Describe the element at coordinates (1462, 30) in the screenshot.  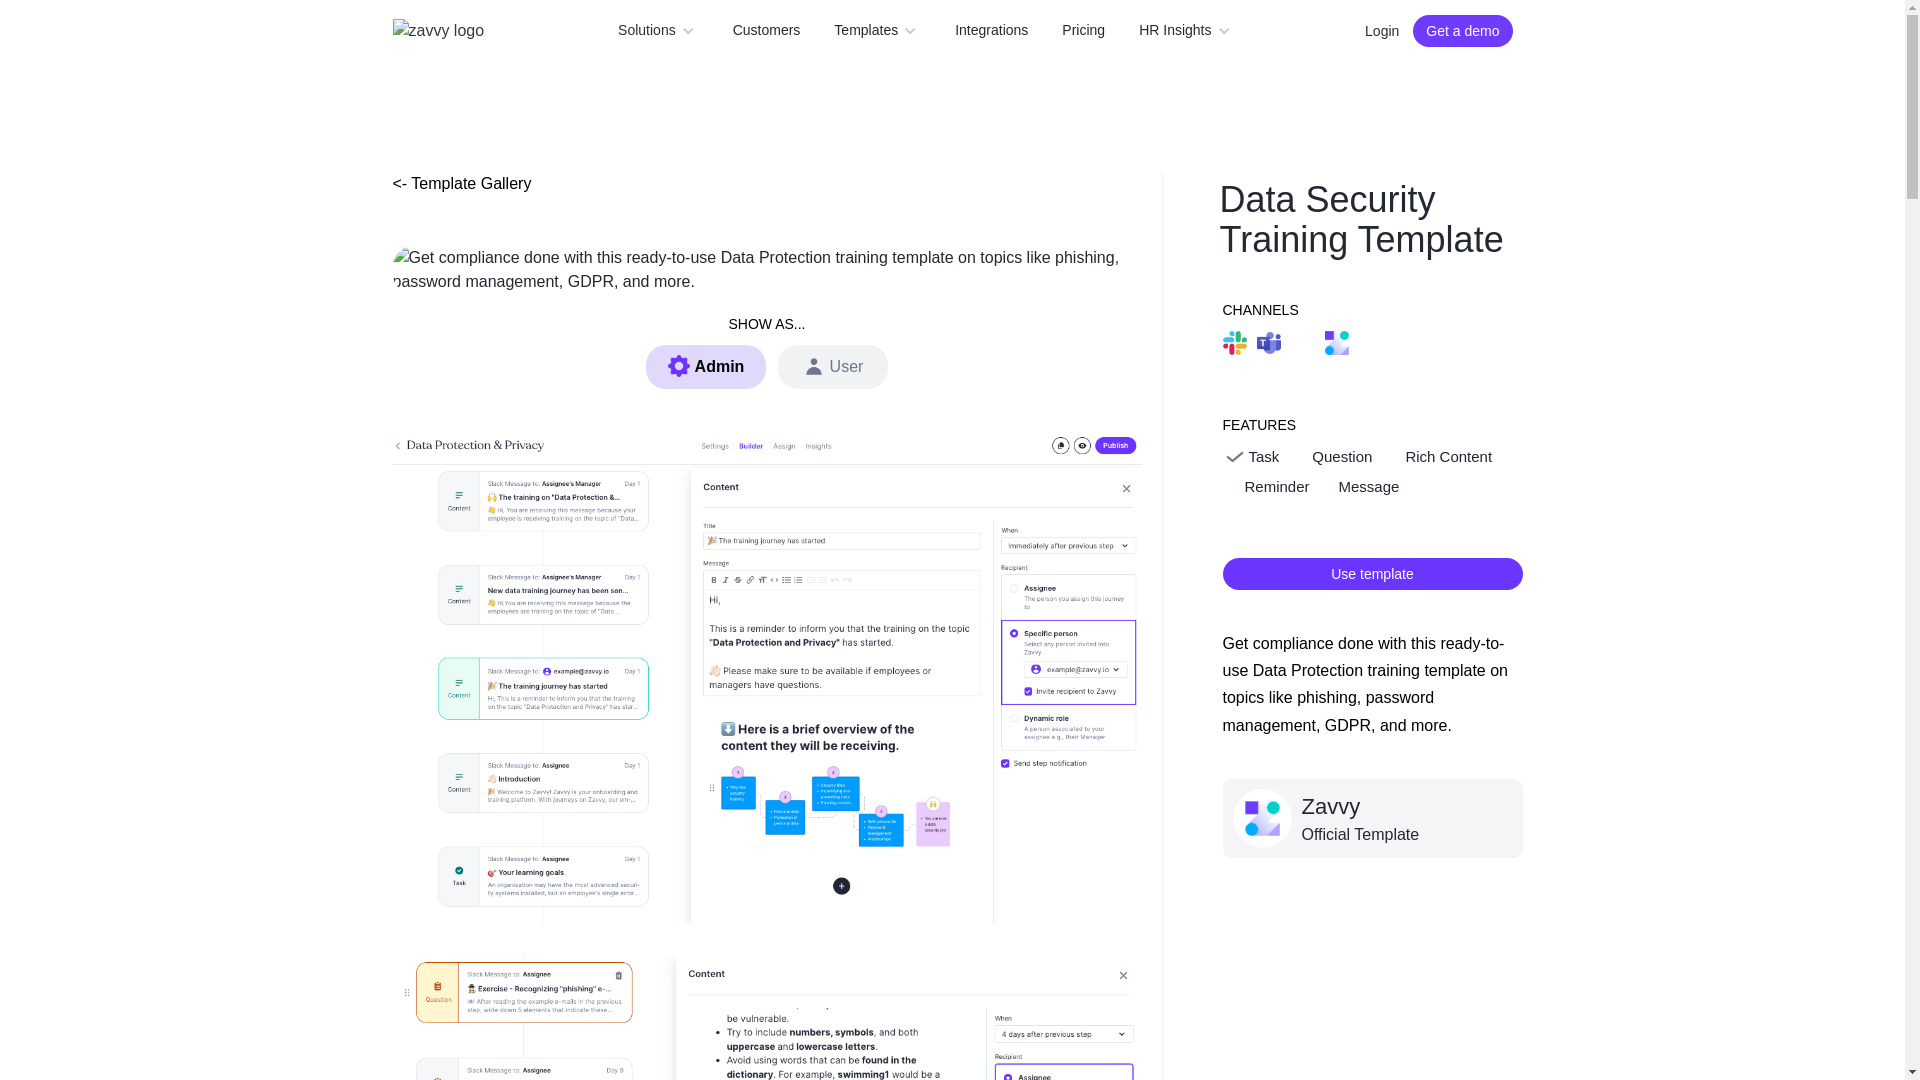
I see `Get a demo` at that location.